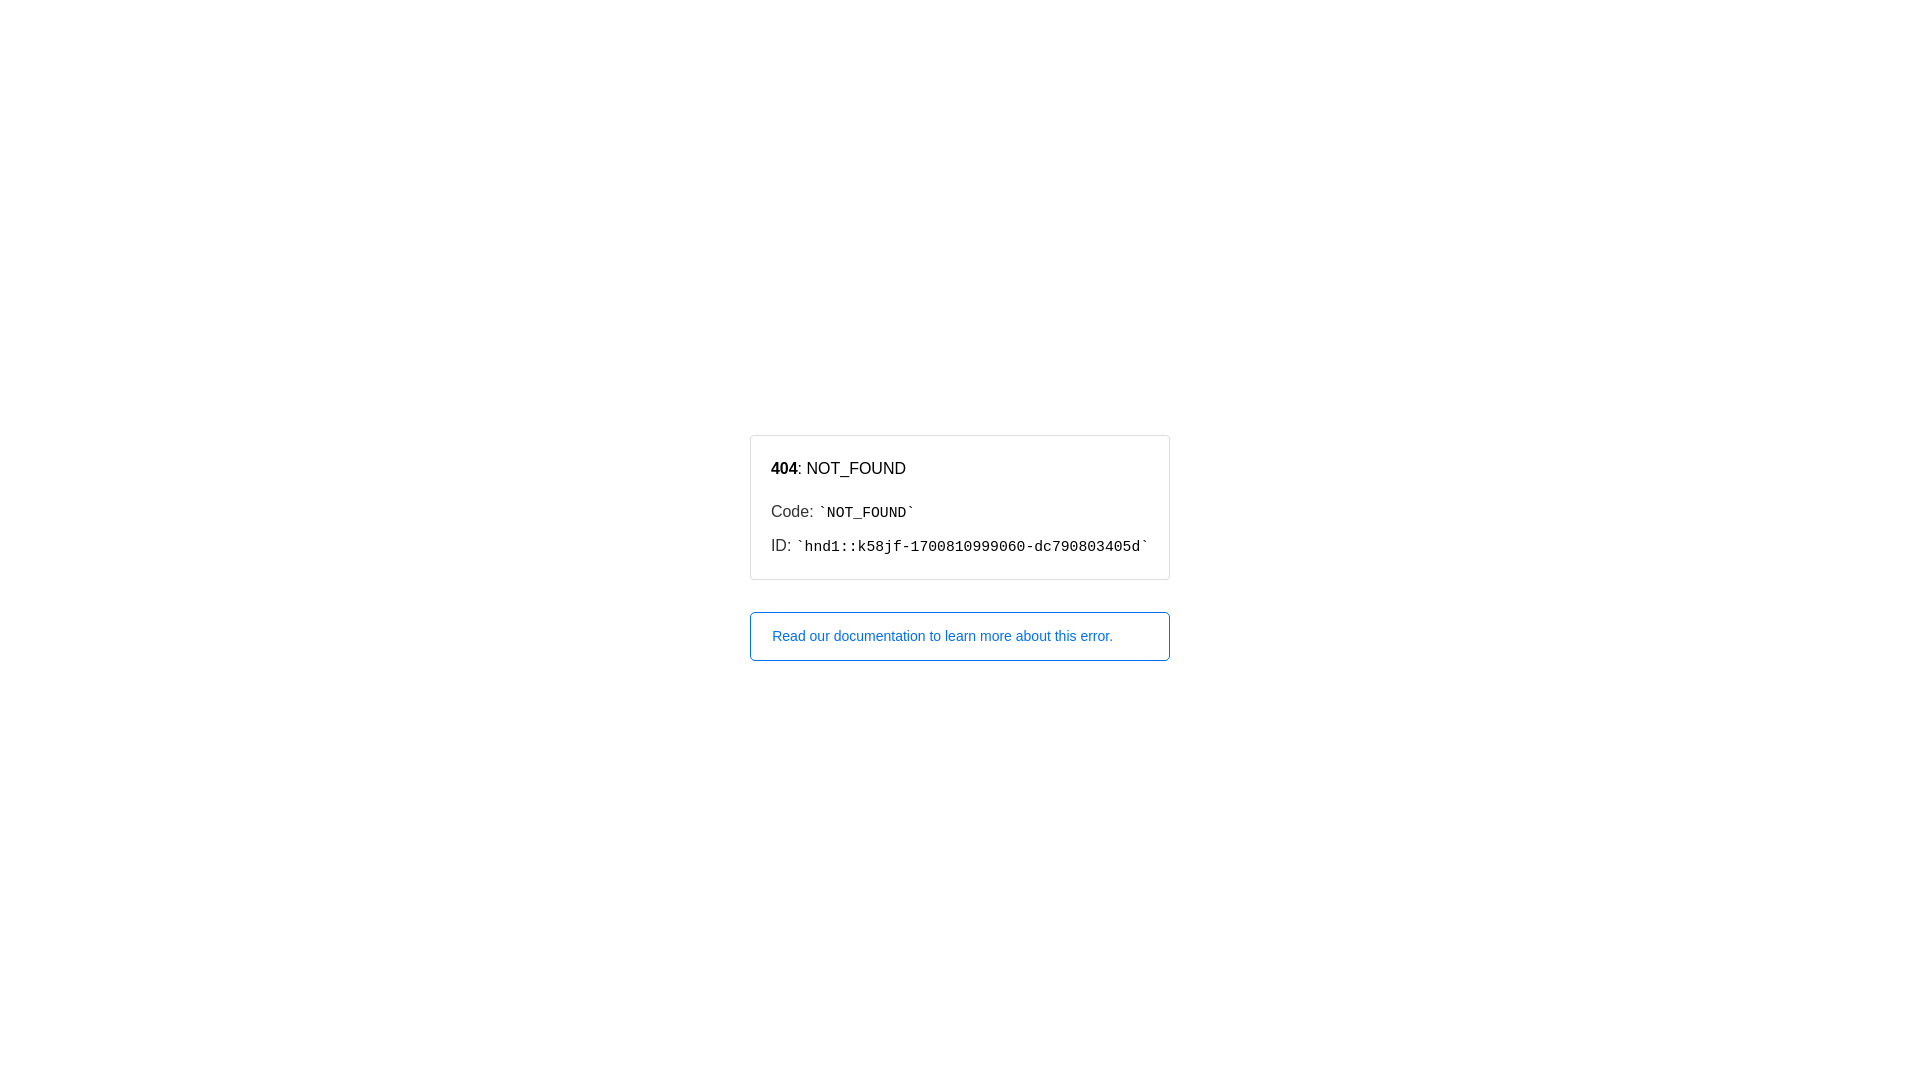 The width and height of the screenshot is (1920, 1080). Describe the element at coordinates (960, 636) in the screenshot. I see `Read our documentation to learn more about this error.` at that location.